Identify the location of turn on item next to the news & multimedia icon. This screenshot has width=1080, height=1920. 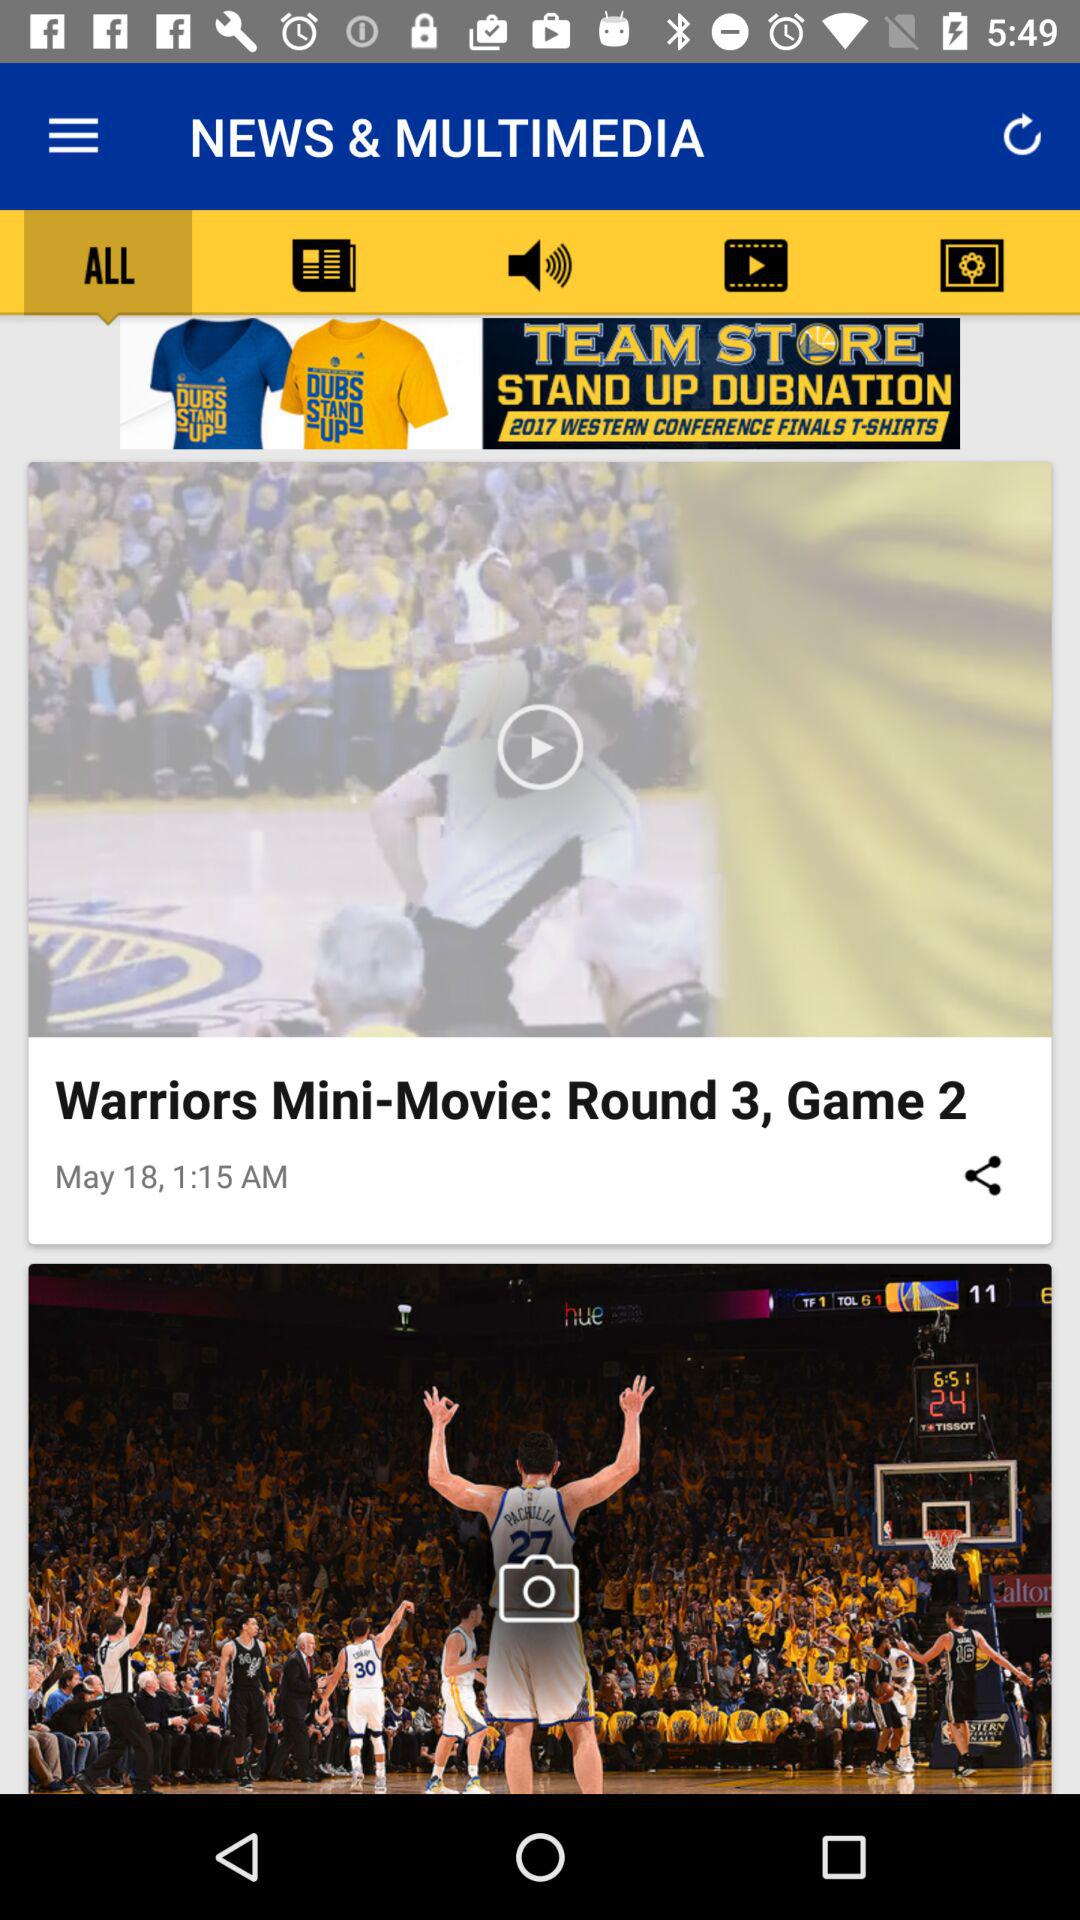
(73, 136).